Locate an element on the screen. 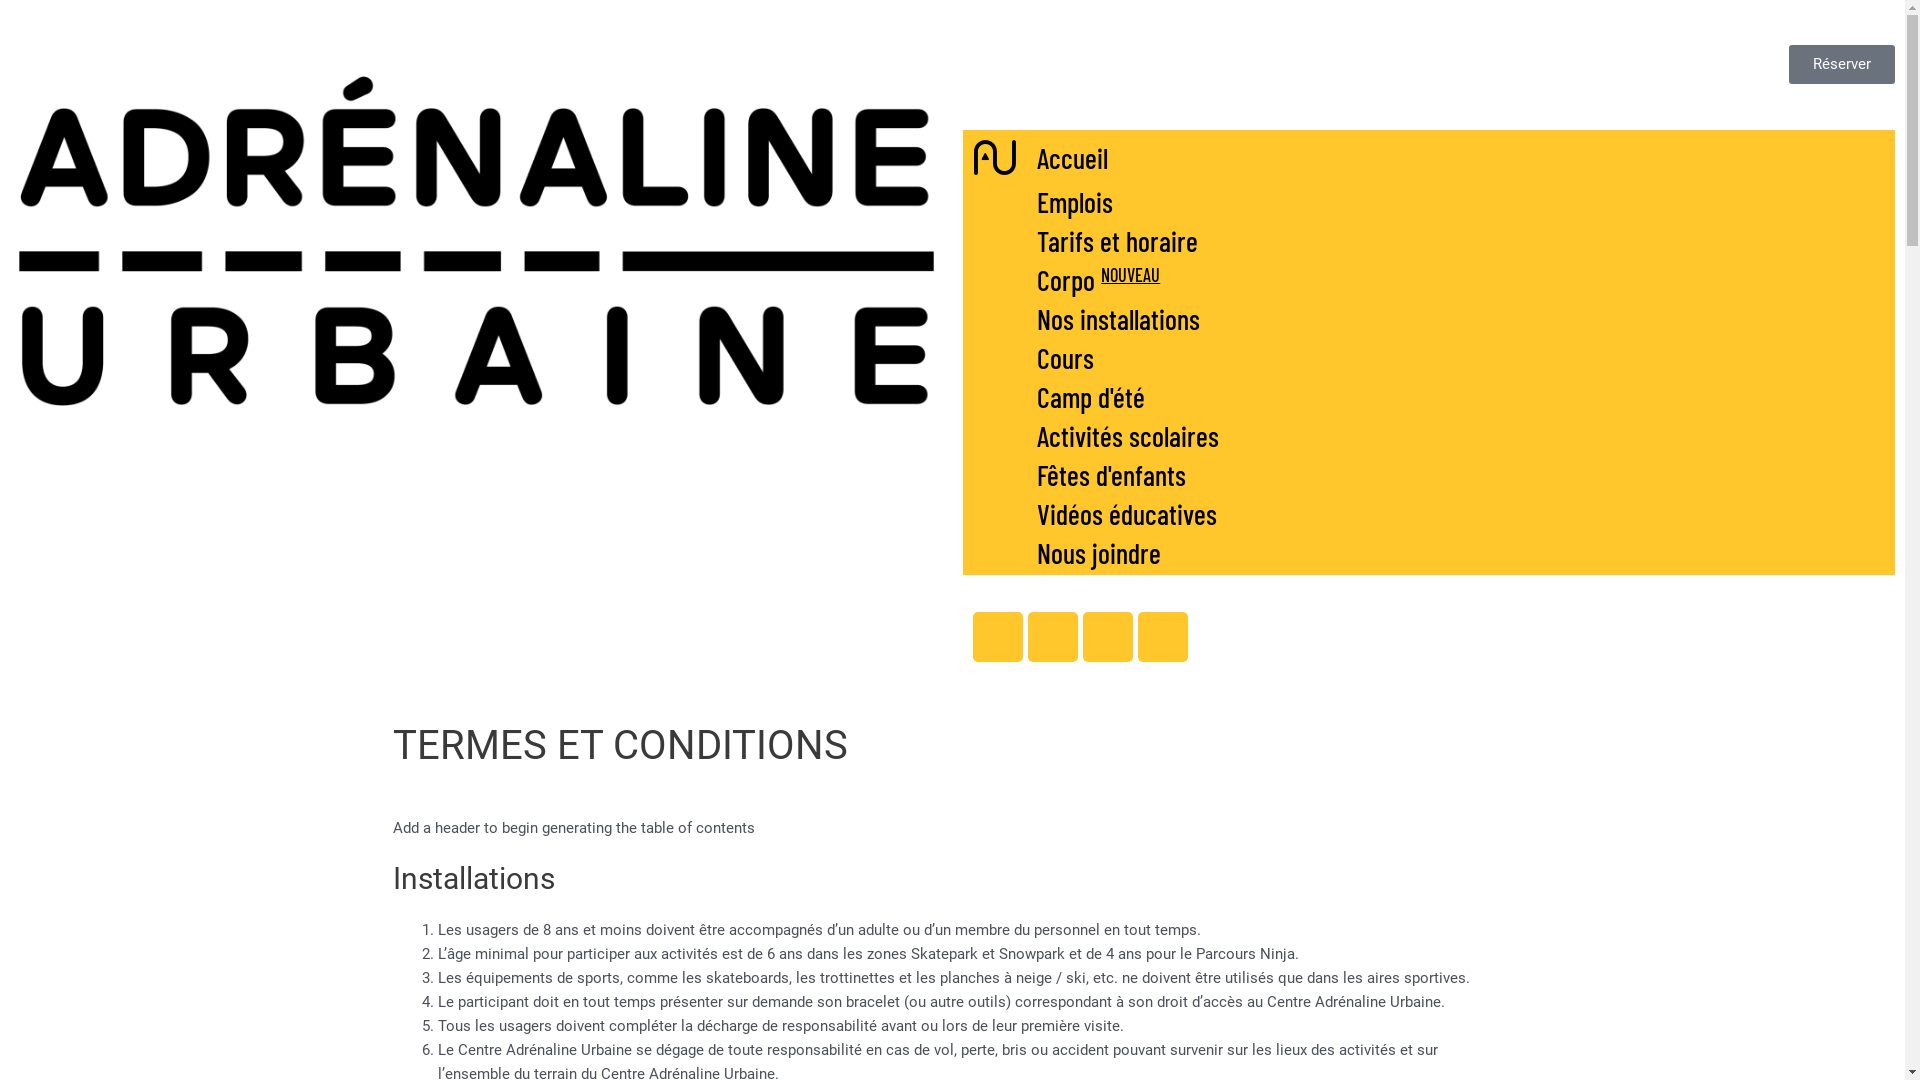  Nous joindre is located at coordinates (1428, 553).